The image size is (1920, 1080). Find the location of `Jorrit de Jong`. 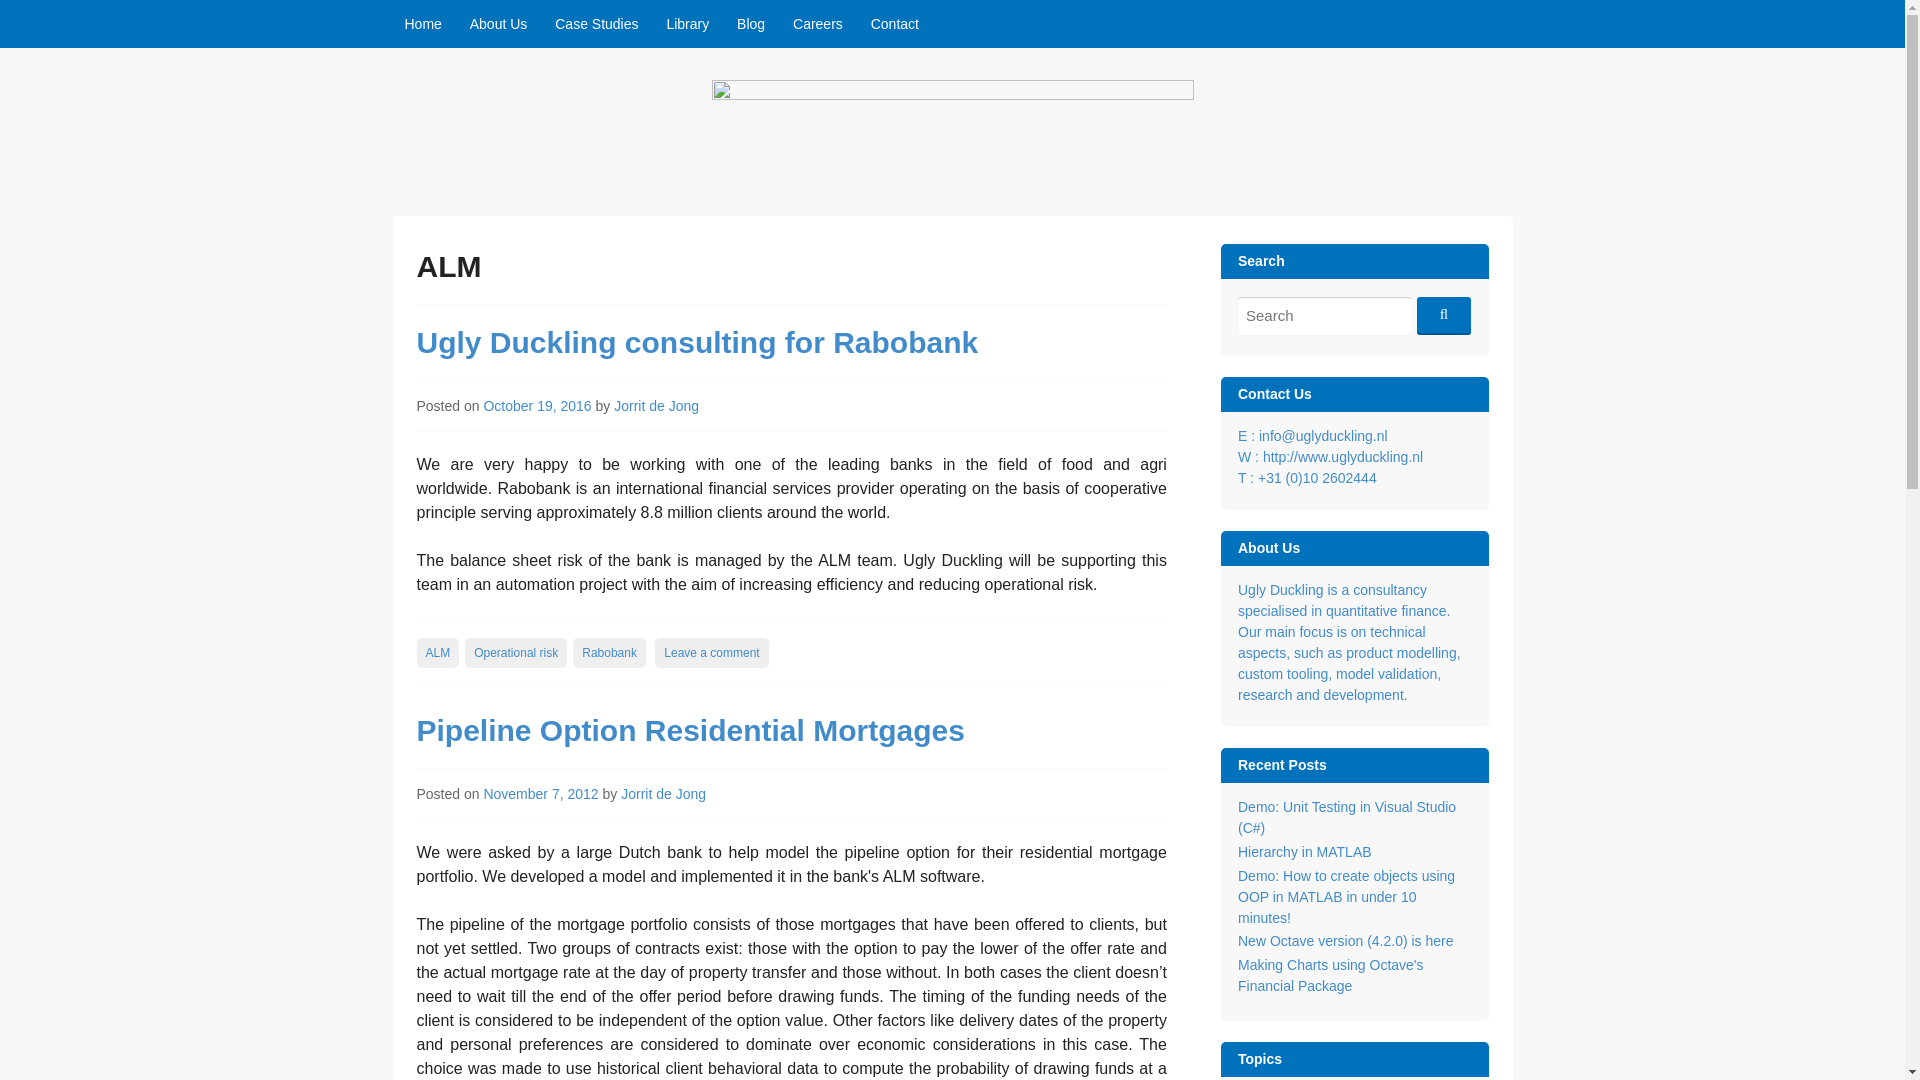

Jorrit de Jong is located at coordinates (656, 406).